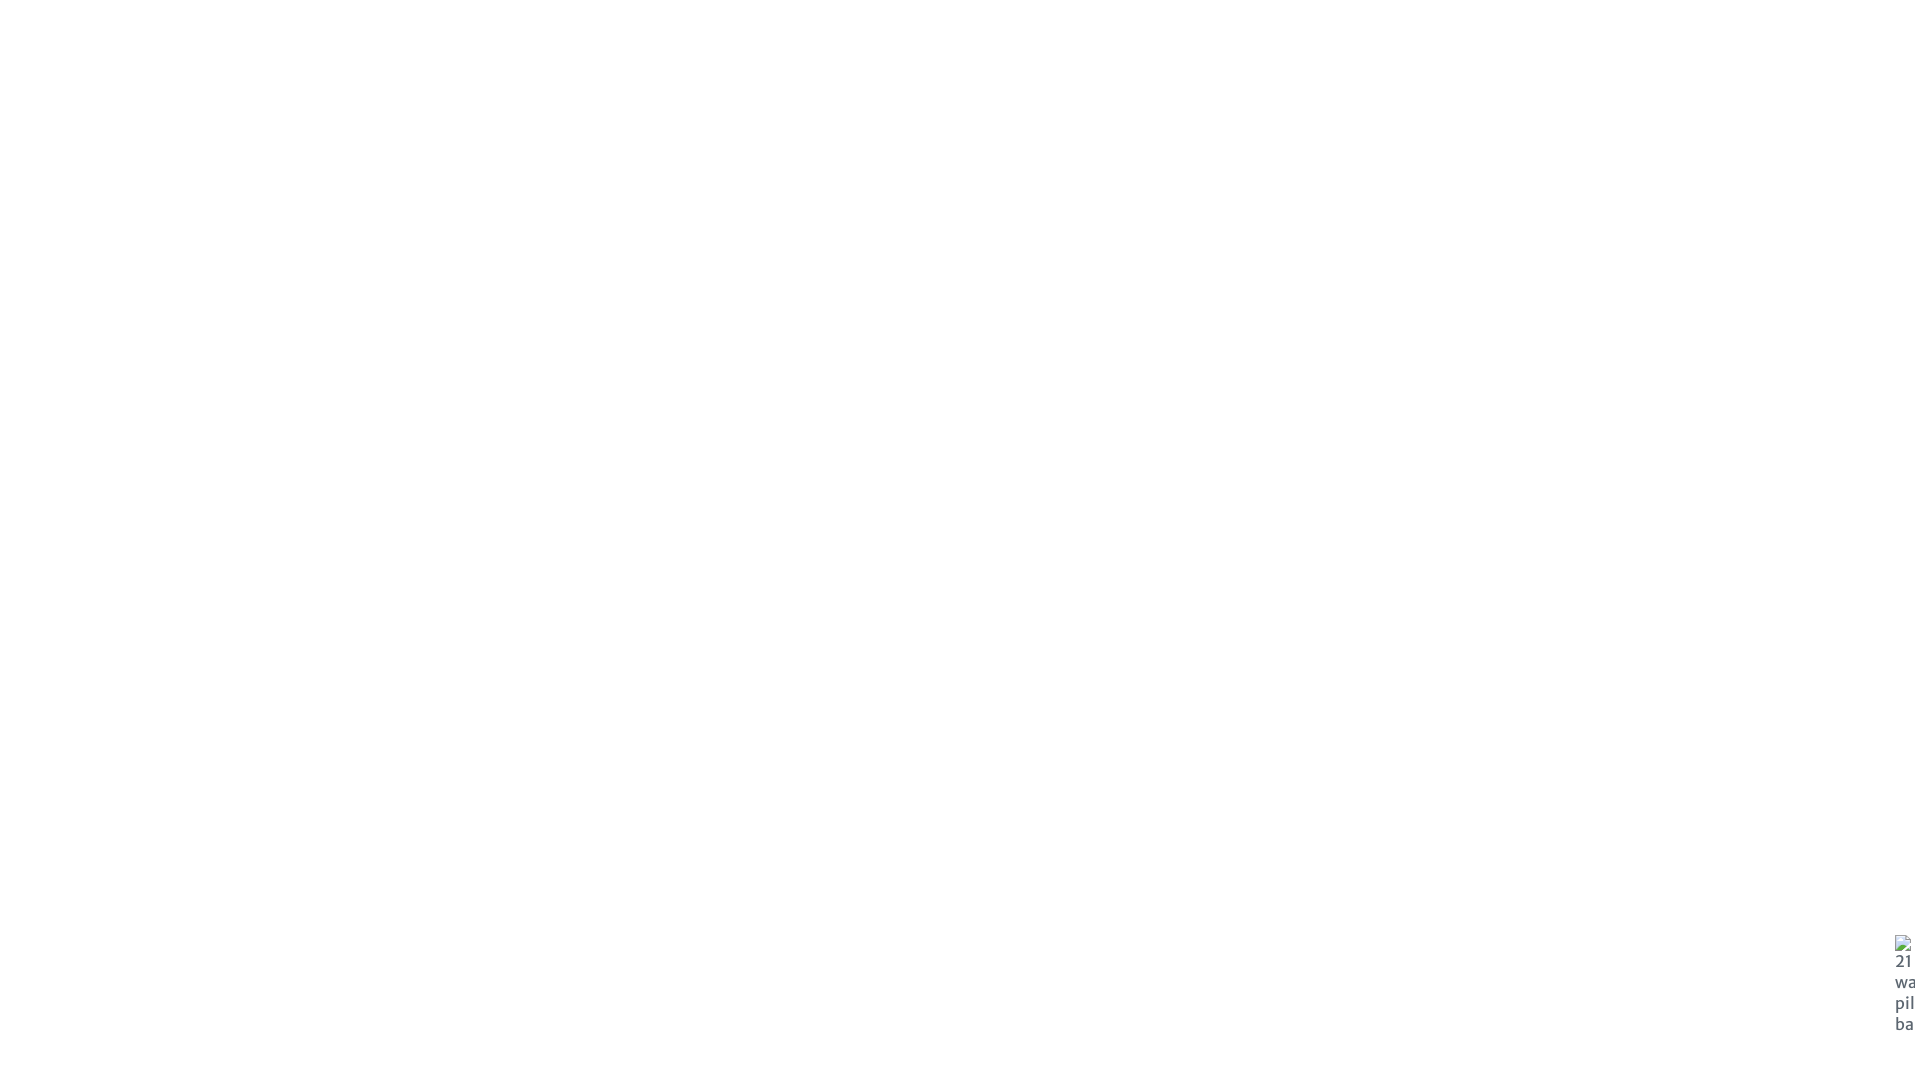 This screenshot has width=1920, height=1080. I want to click on REFERANSLAR, so click(1308, 60).